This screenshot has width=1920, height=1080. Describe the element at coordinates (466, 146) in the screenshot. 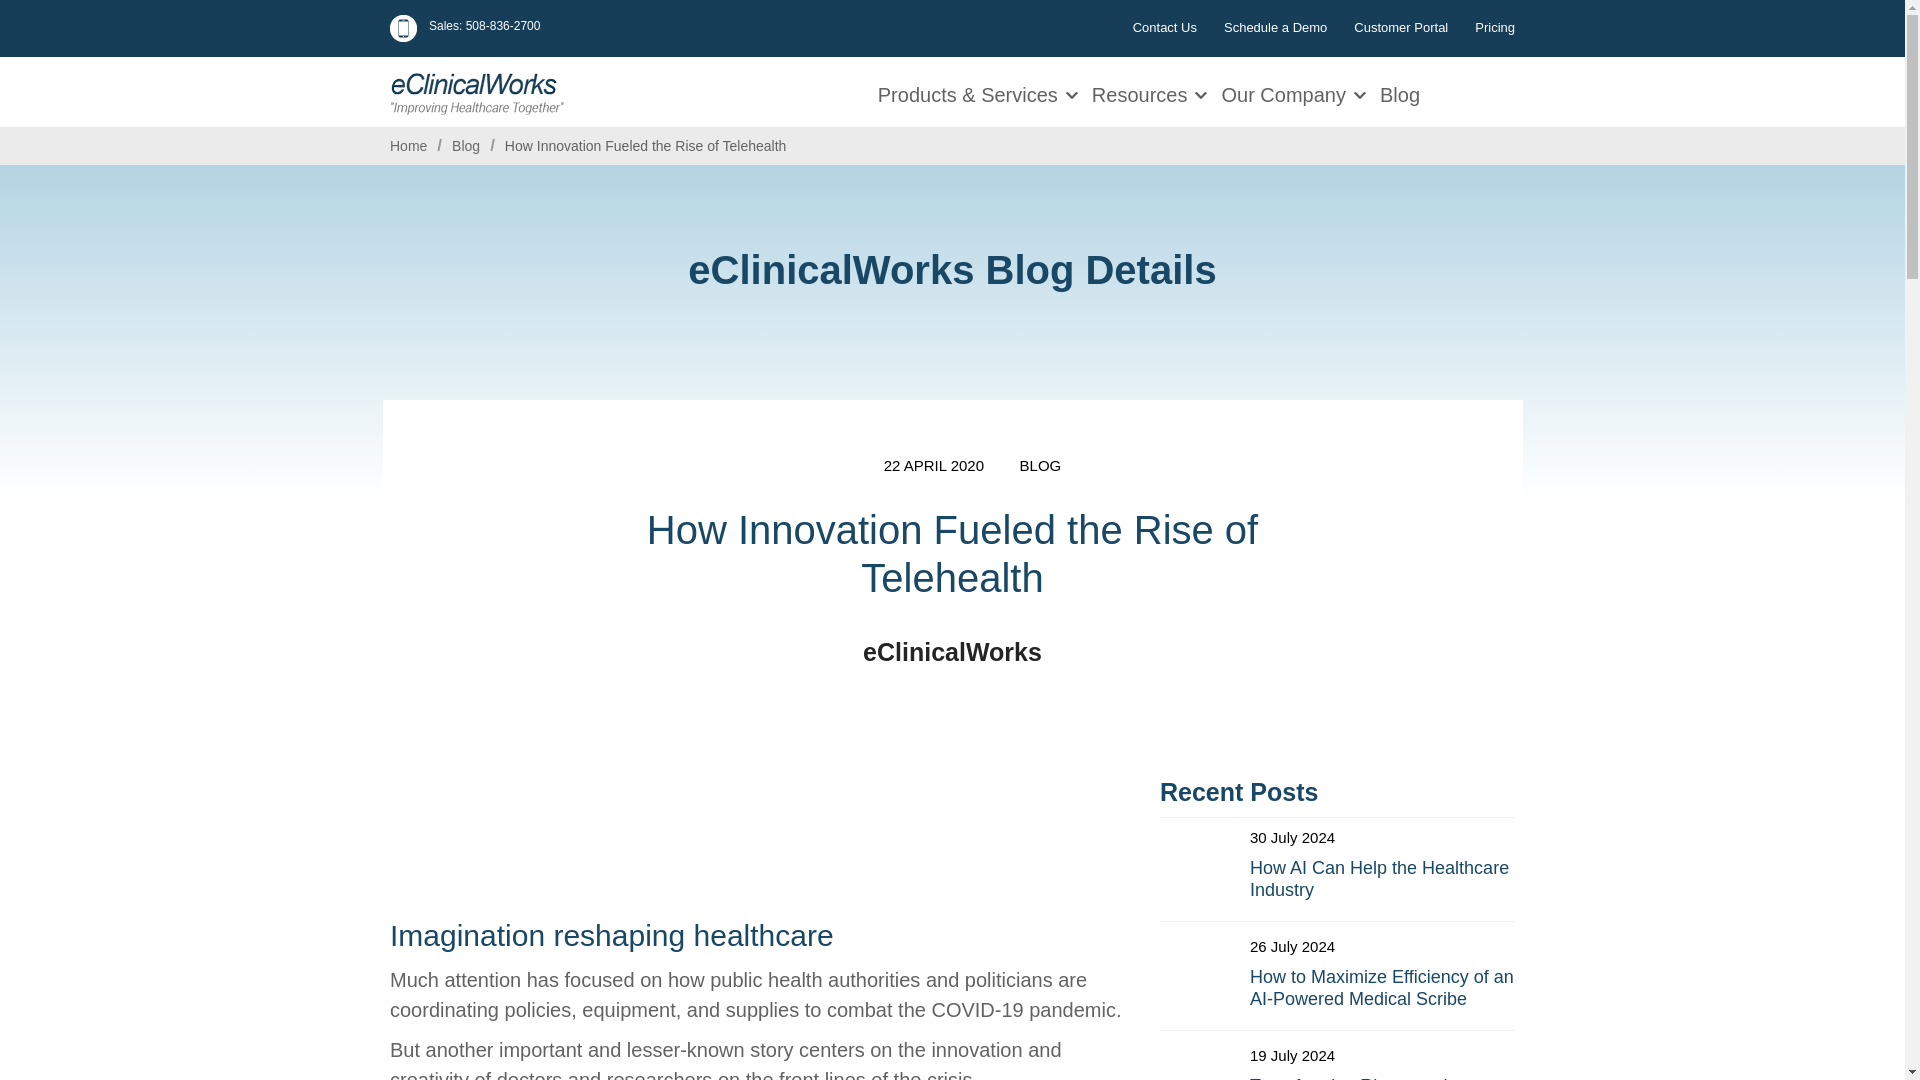

I see `Blog` at that location.